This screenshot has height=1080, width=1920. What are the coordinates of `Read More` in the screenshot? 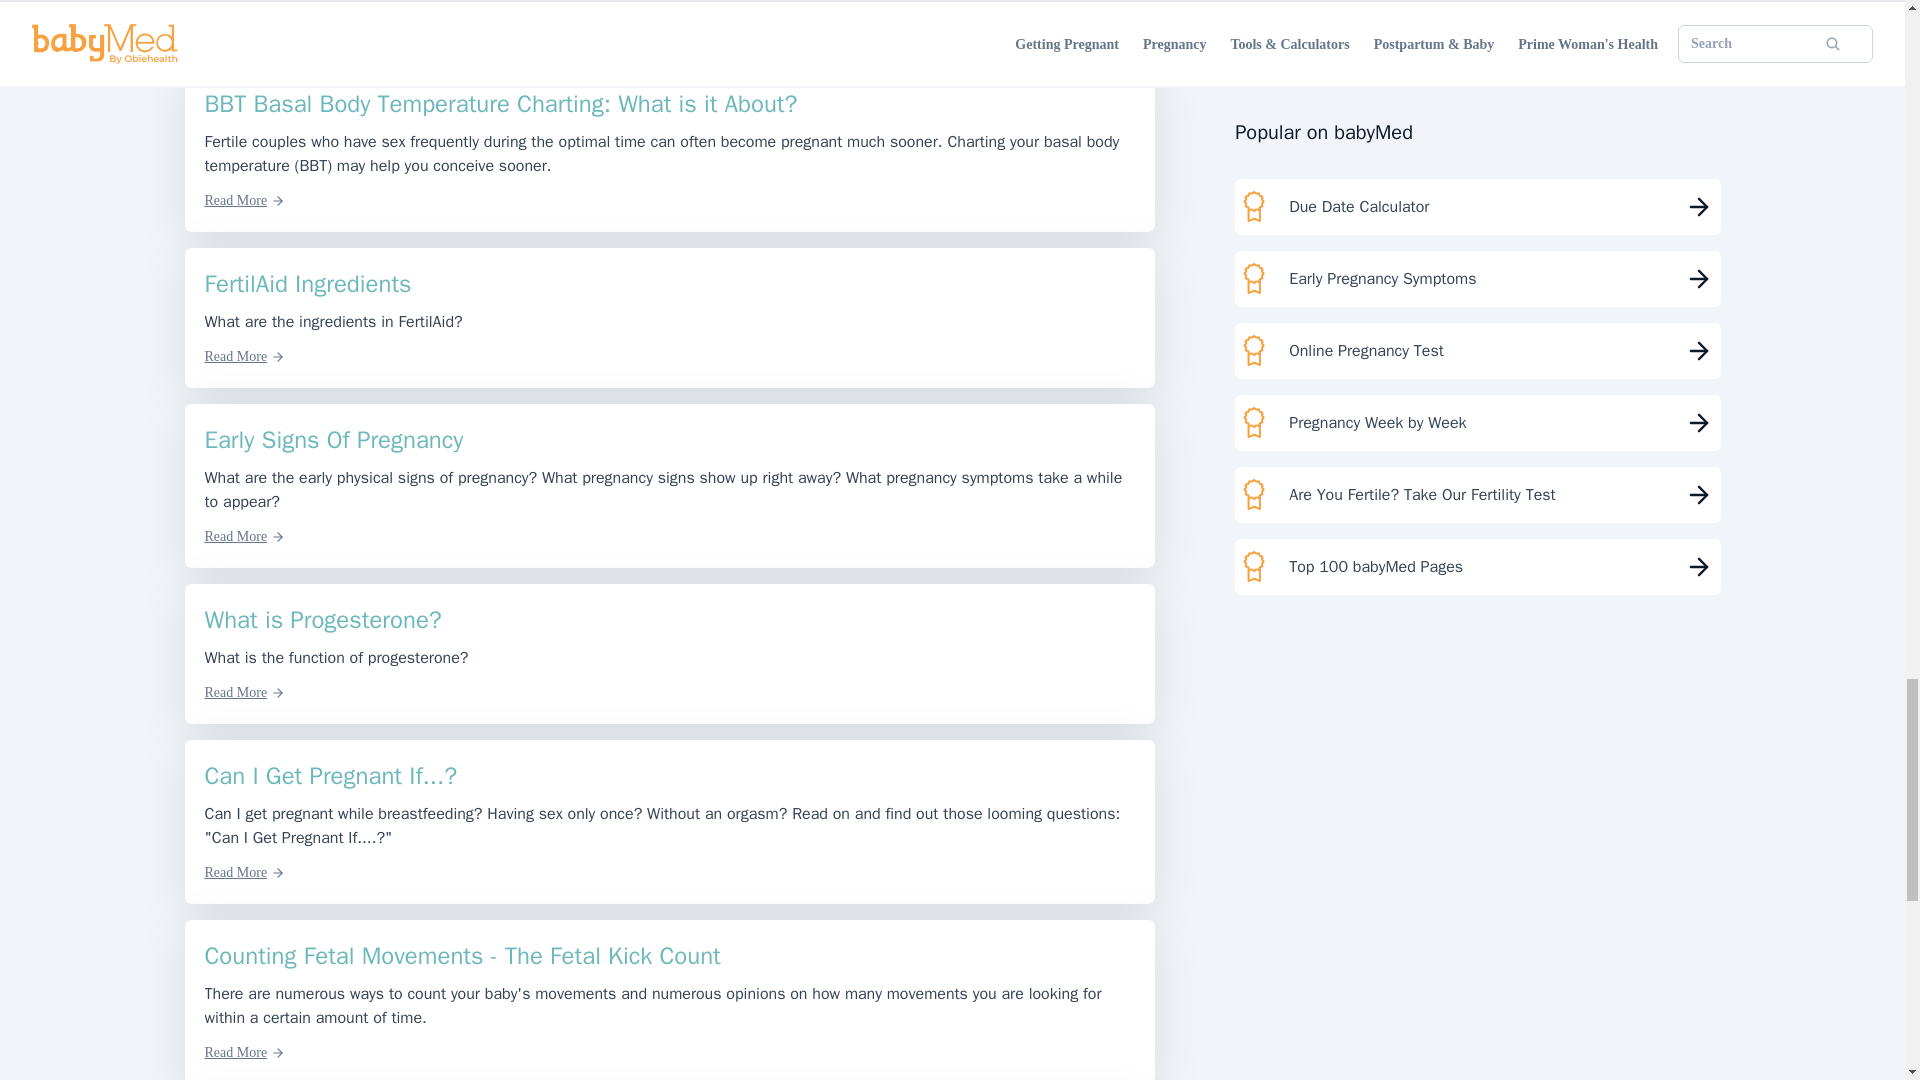 It's located at (244, 20).